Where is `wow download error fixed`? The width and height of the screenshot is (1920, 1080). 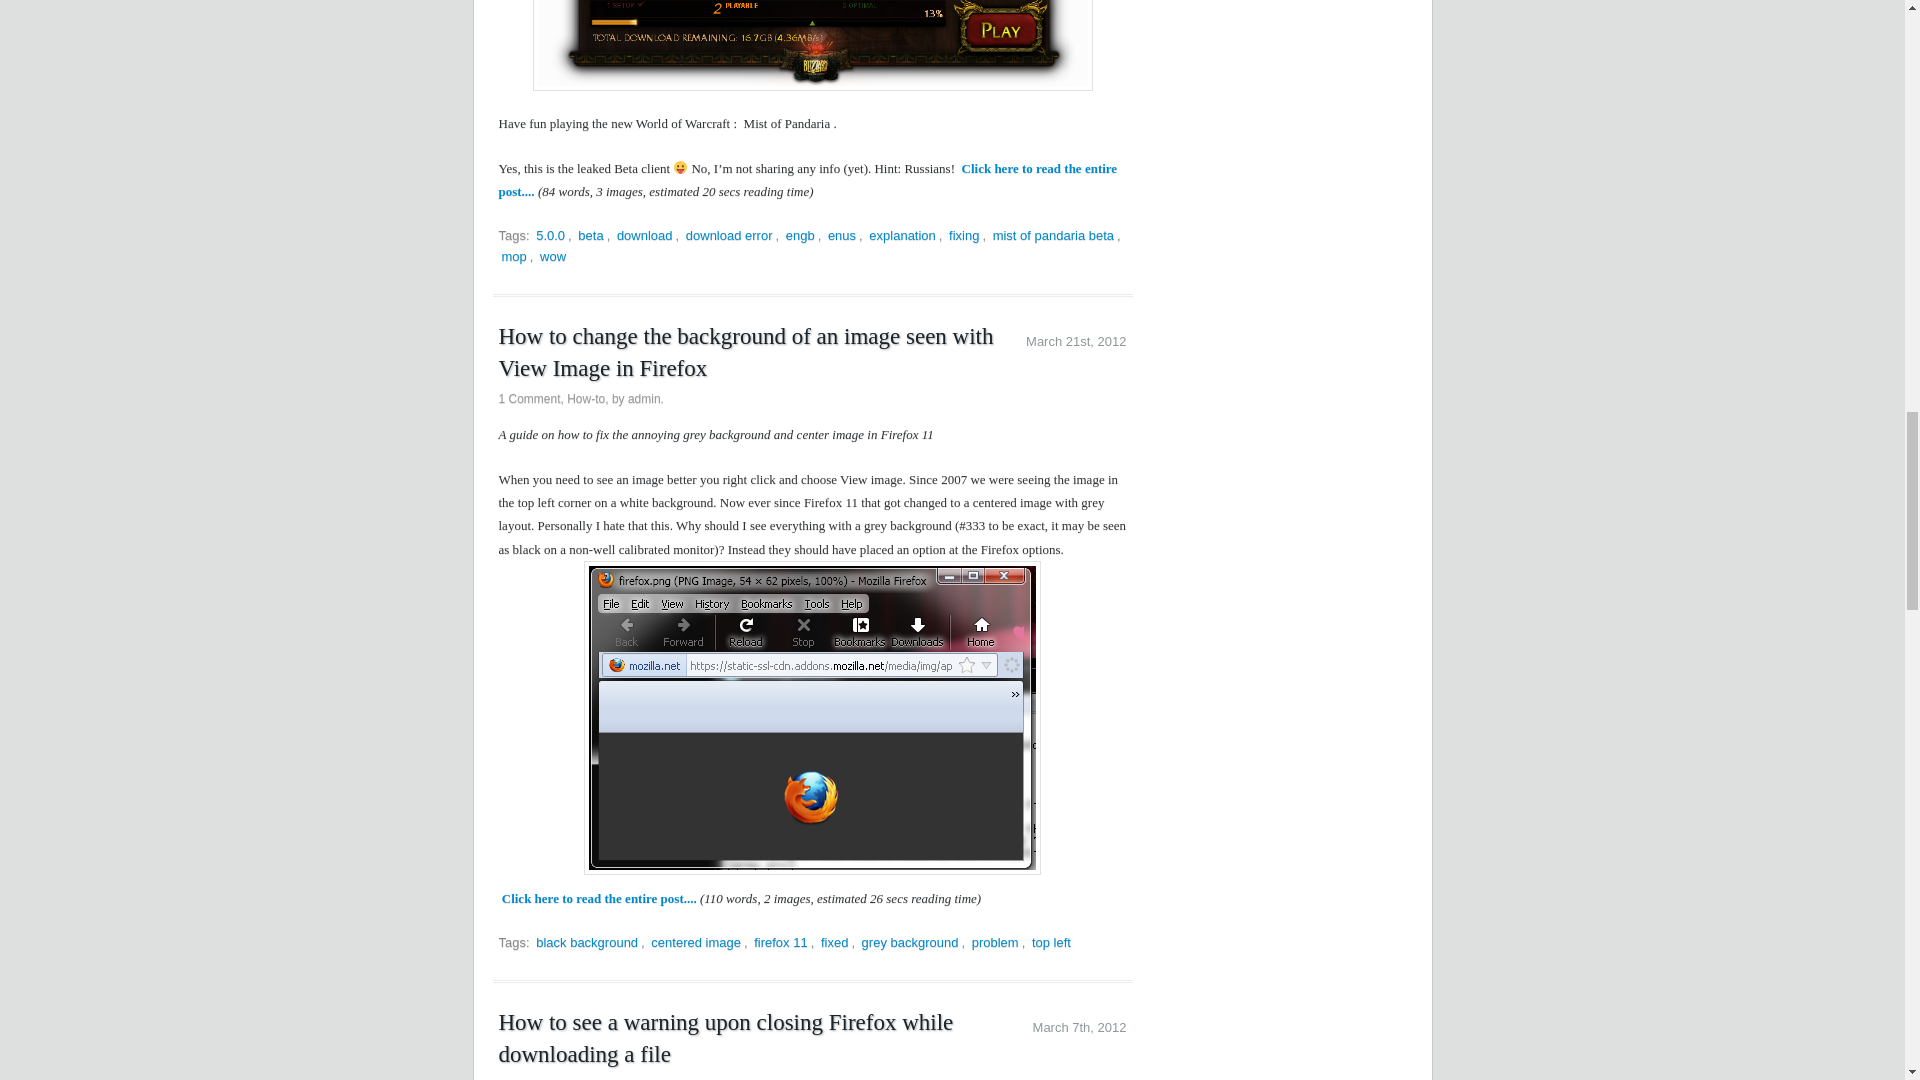 wow download error fixed is located at coordinates (812, 45).